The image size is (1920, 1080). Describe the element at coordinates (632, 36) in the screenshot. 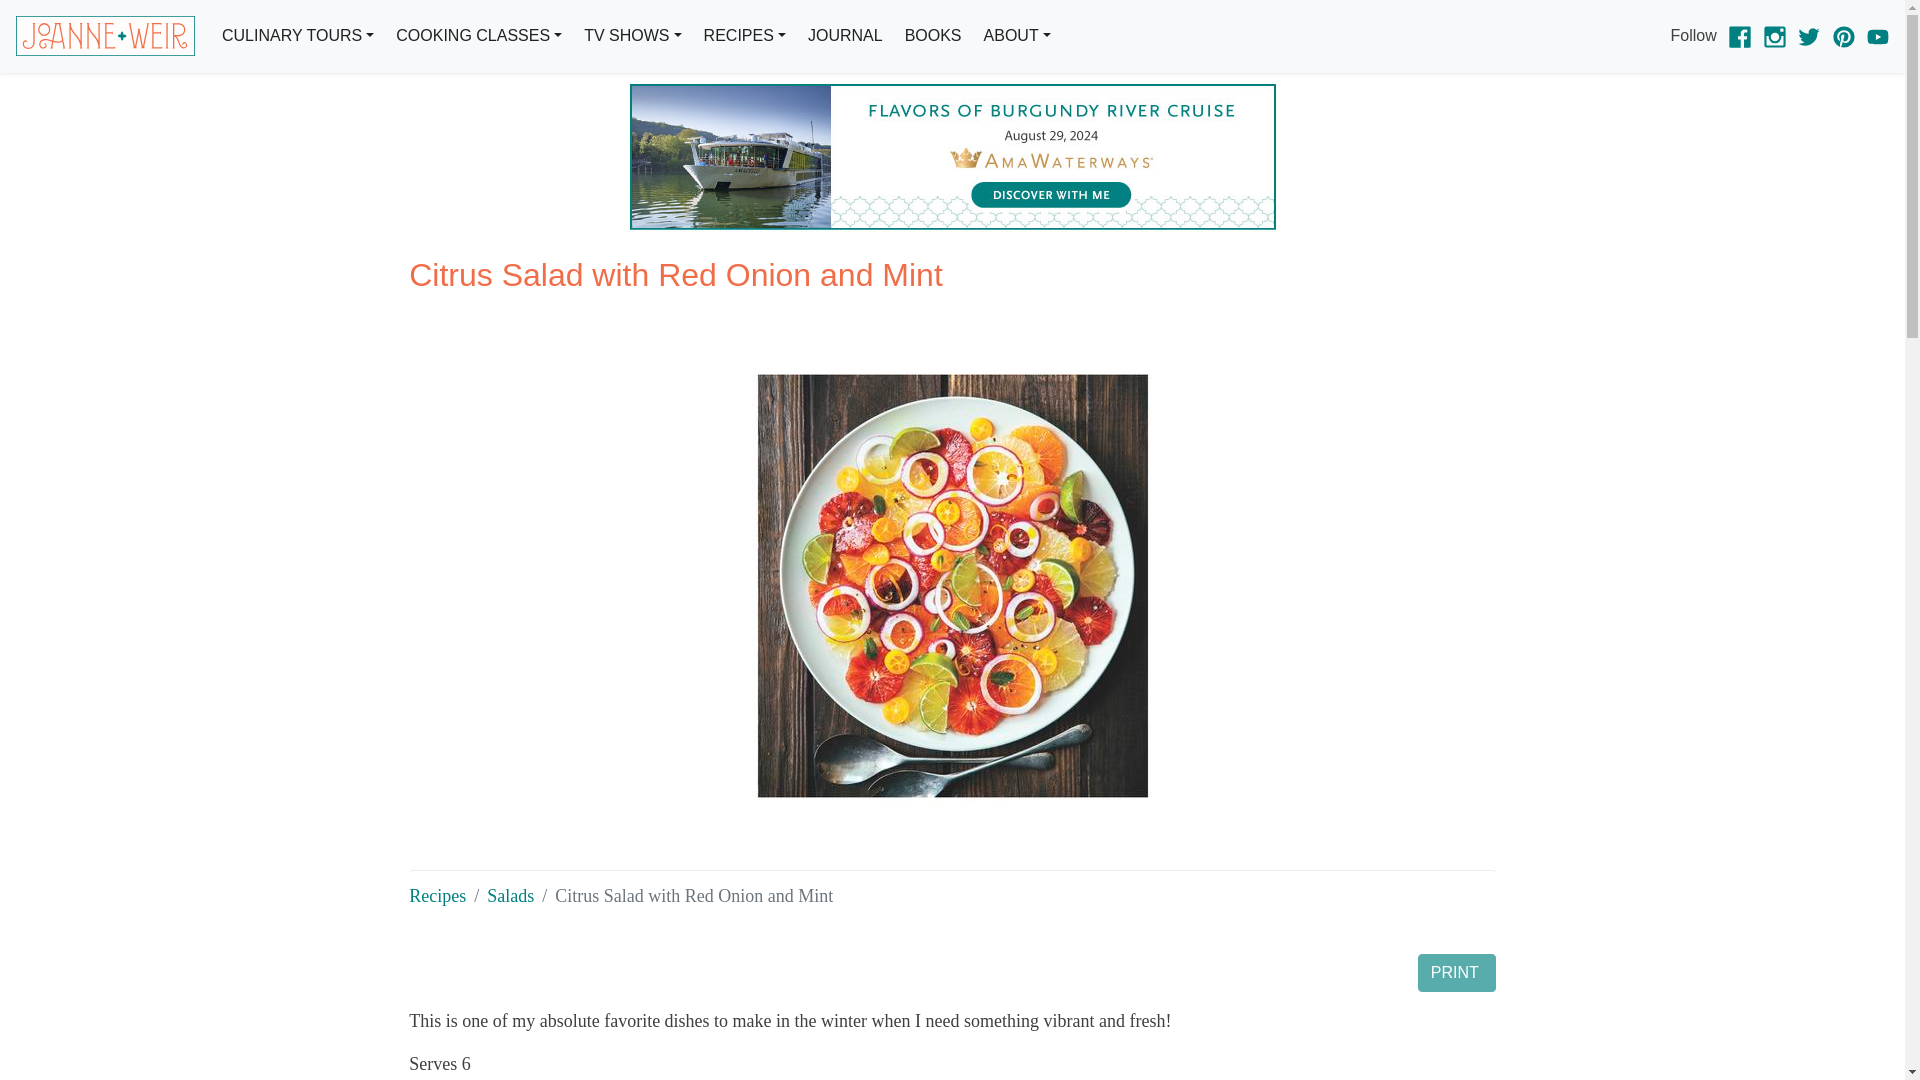

I see `TV SHOWS` at that location.